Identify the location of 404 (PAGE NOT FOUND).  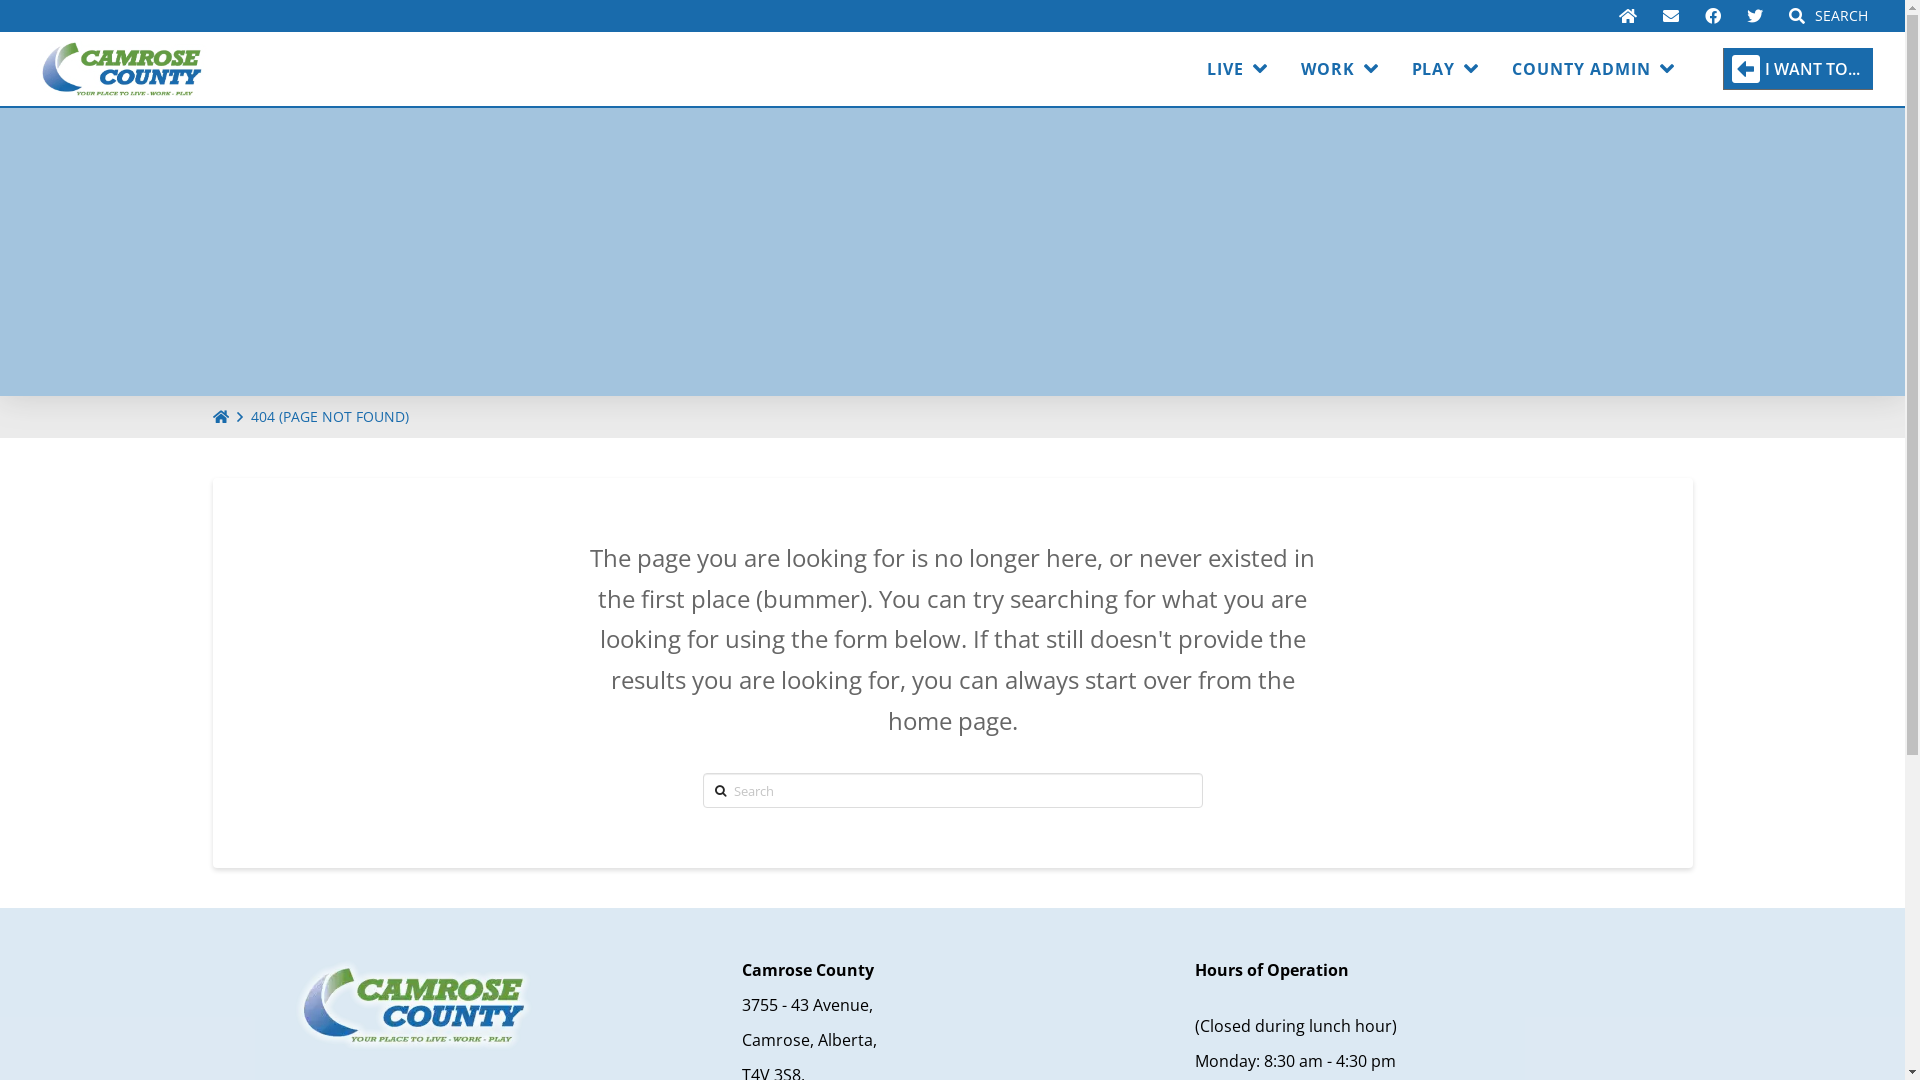
(329, 418).